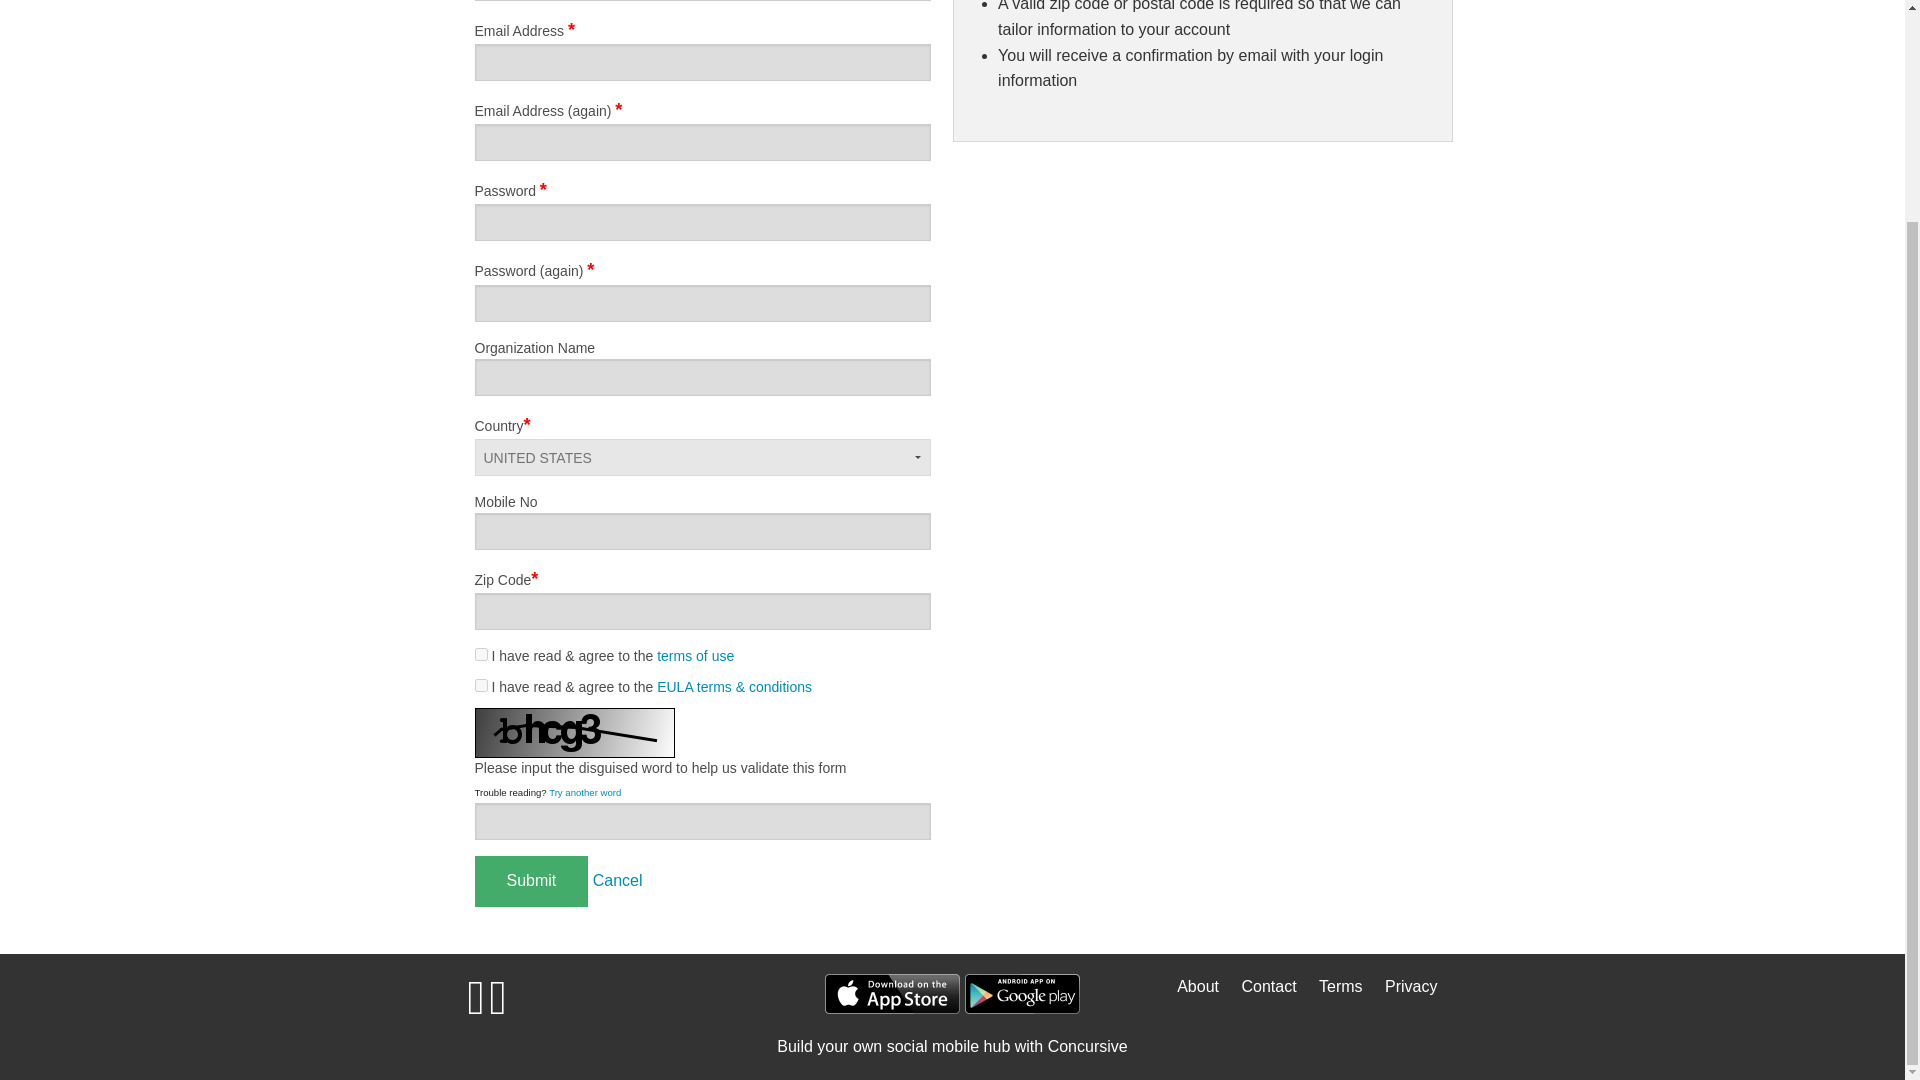 Image resolution: width=1920 pixels, height=1080 pixels. I want to click on Submit, so click(530, 882).